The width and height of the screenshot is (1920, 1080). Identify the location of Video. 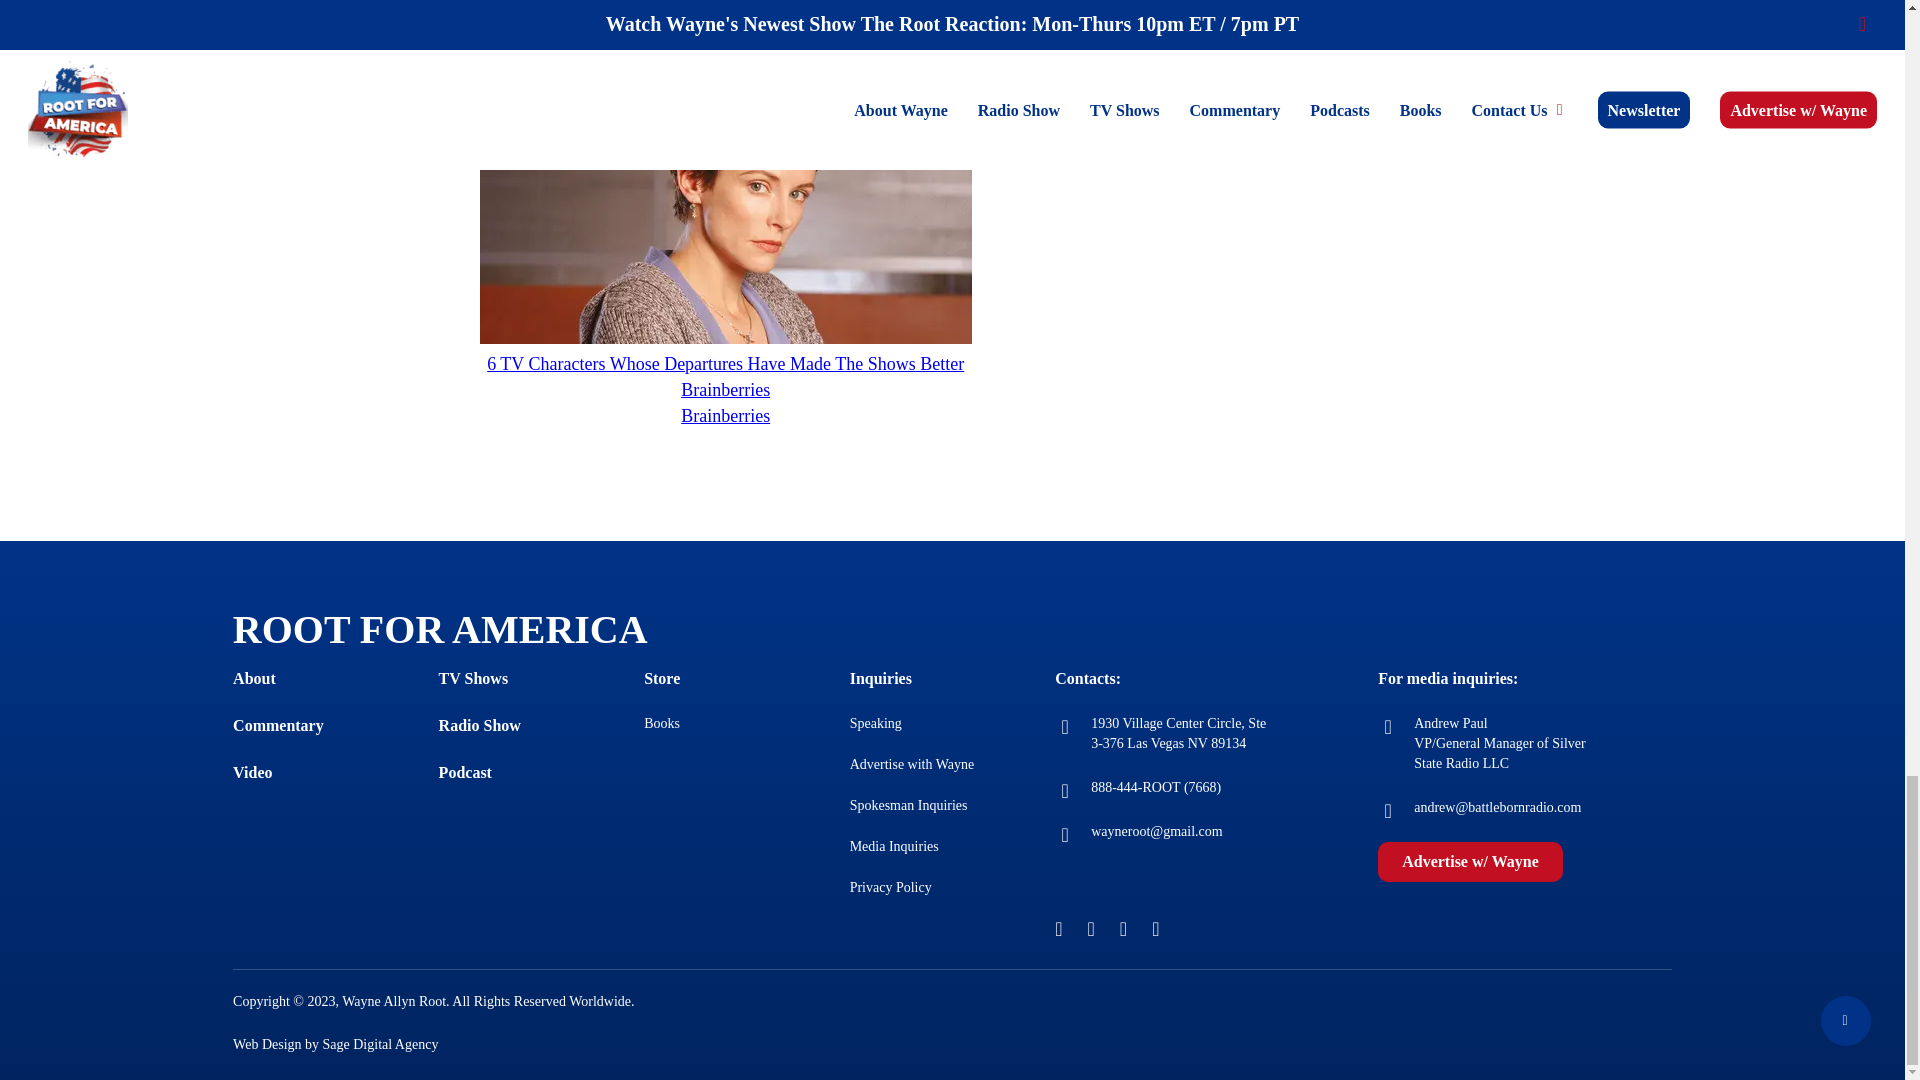
(252, 772).